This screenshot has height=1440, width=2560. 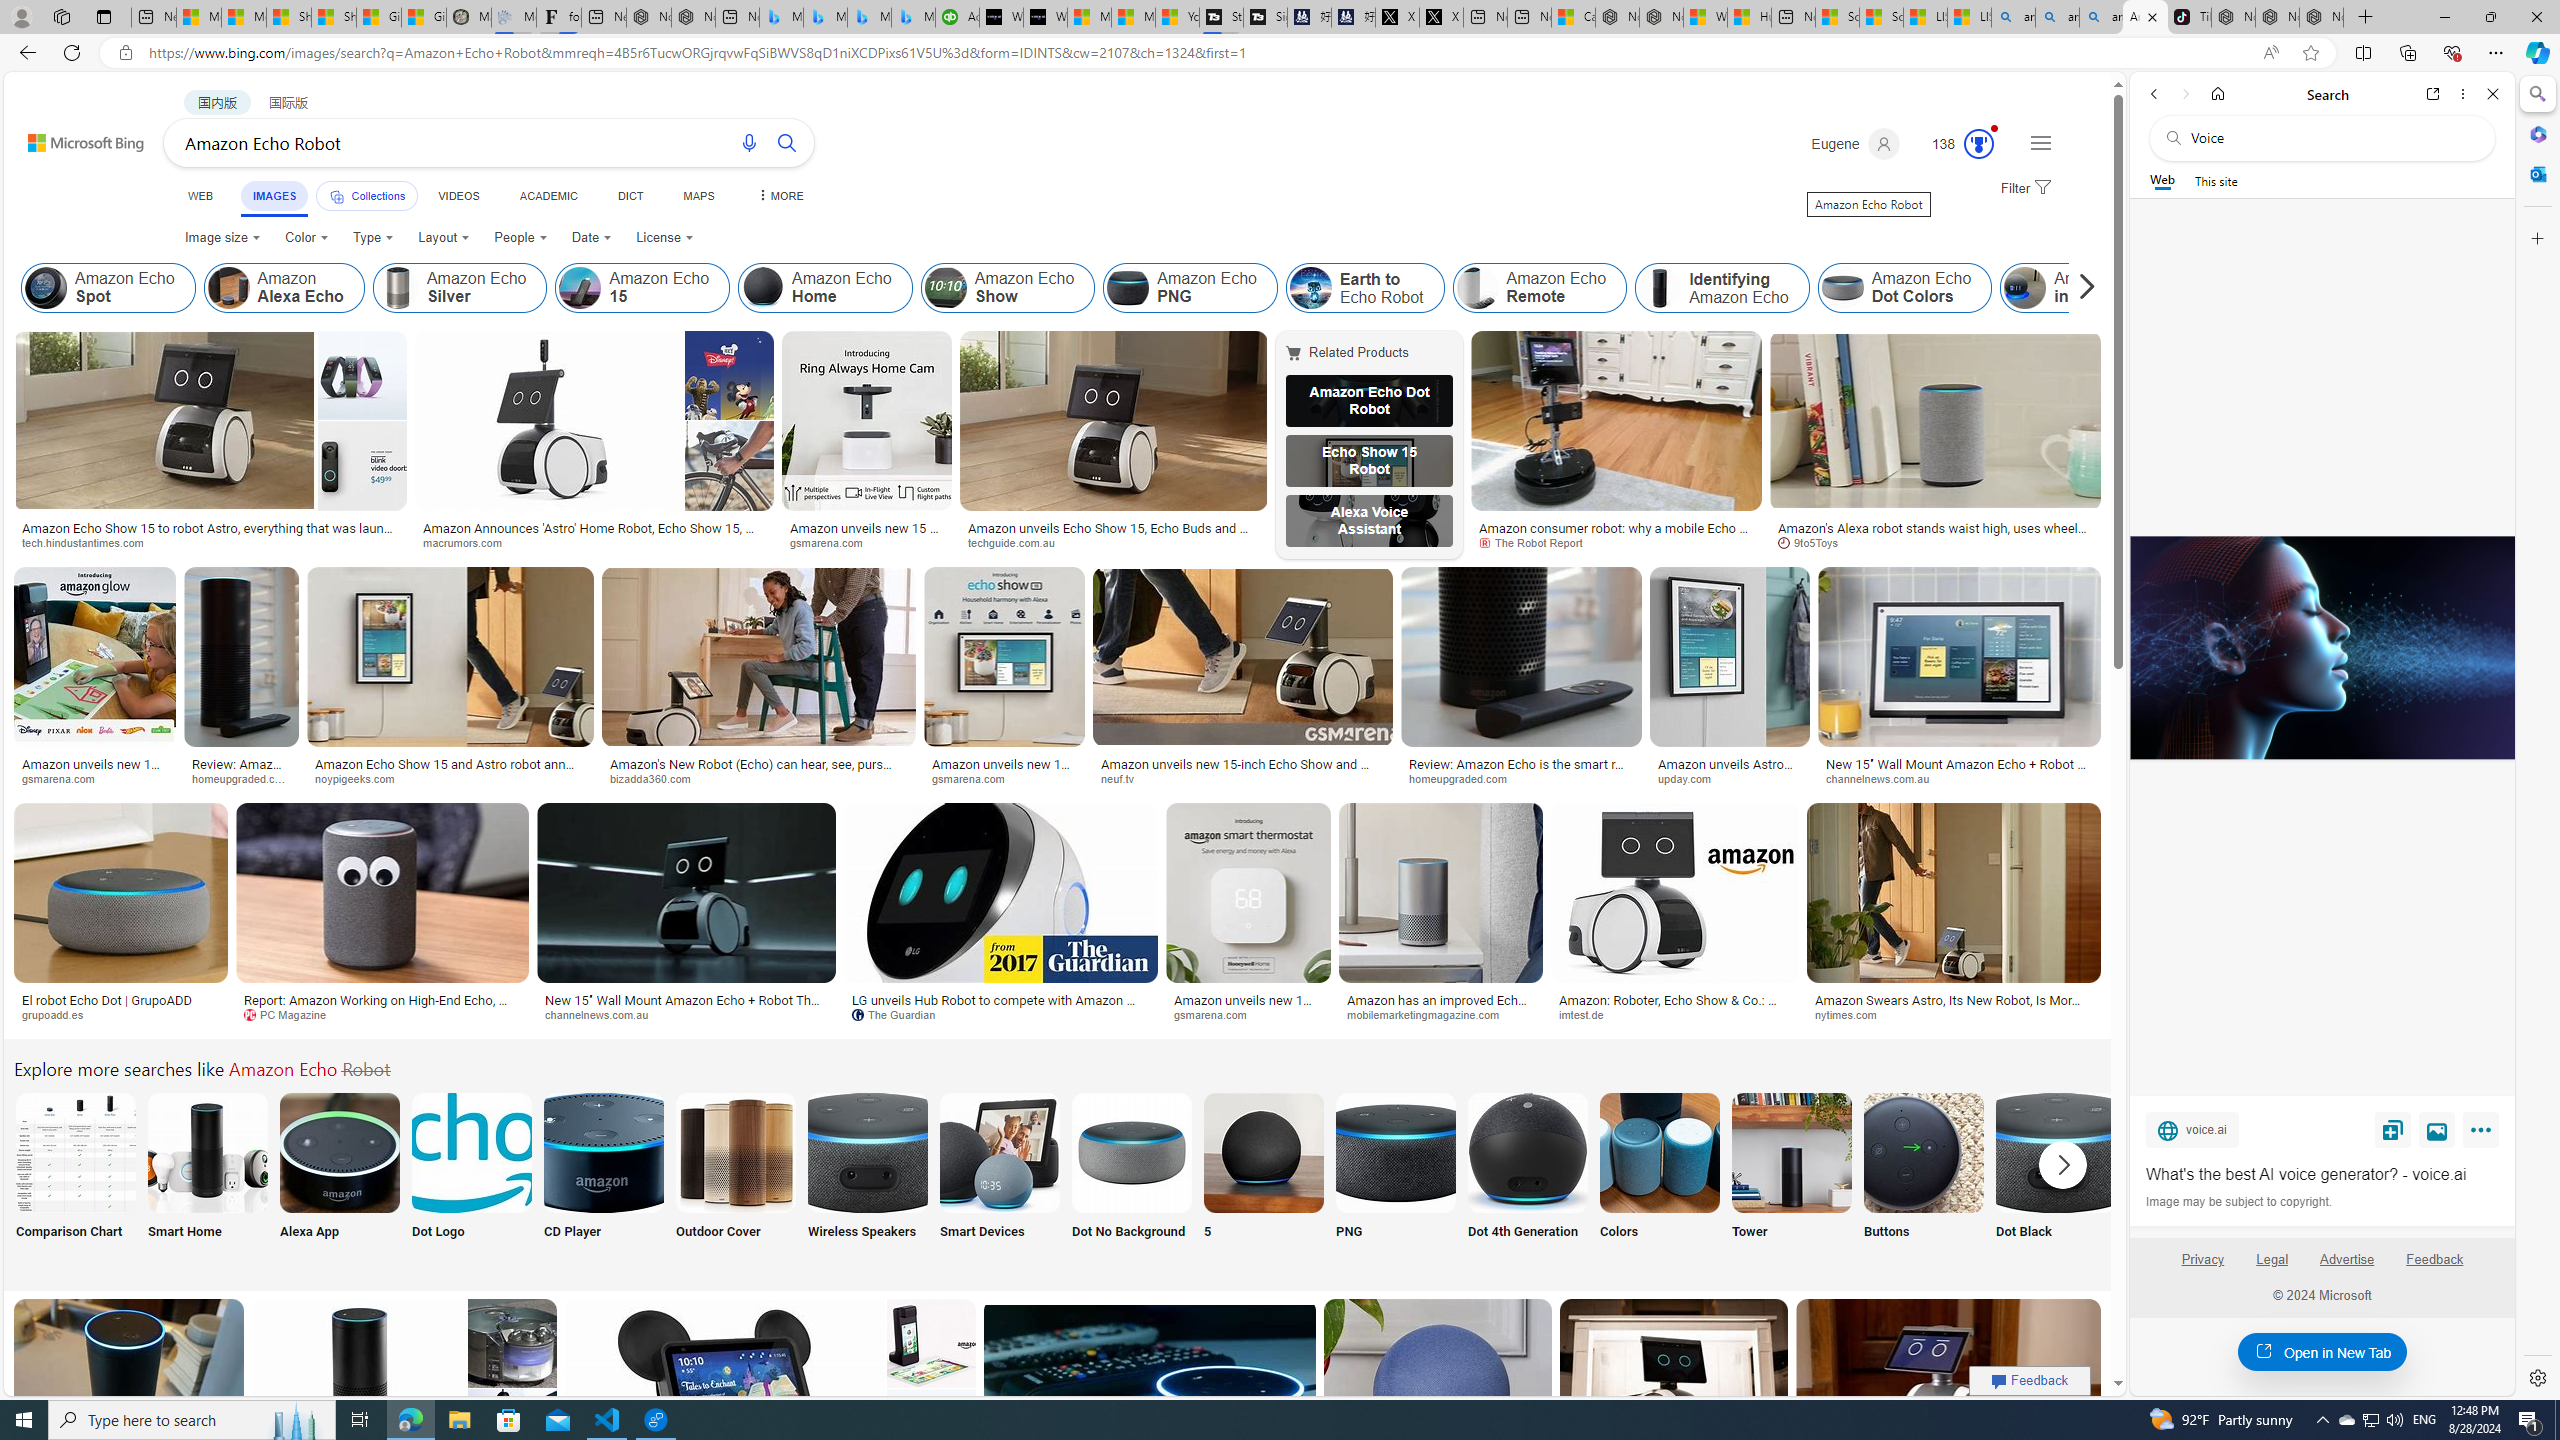 What do you see at coordinates (1676, 1014) in the screenshot?
I see `imtest.de` at bounding box center [1676, 1014].